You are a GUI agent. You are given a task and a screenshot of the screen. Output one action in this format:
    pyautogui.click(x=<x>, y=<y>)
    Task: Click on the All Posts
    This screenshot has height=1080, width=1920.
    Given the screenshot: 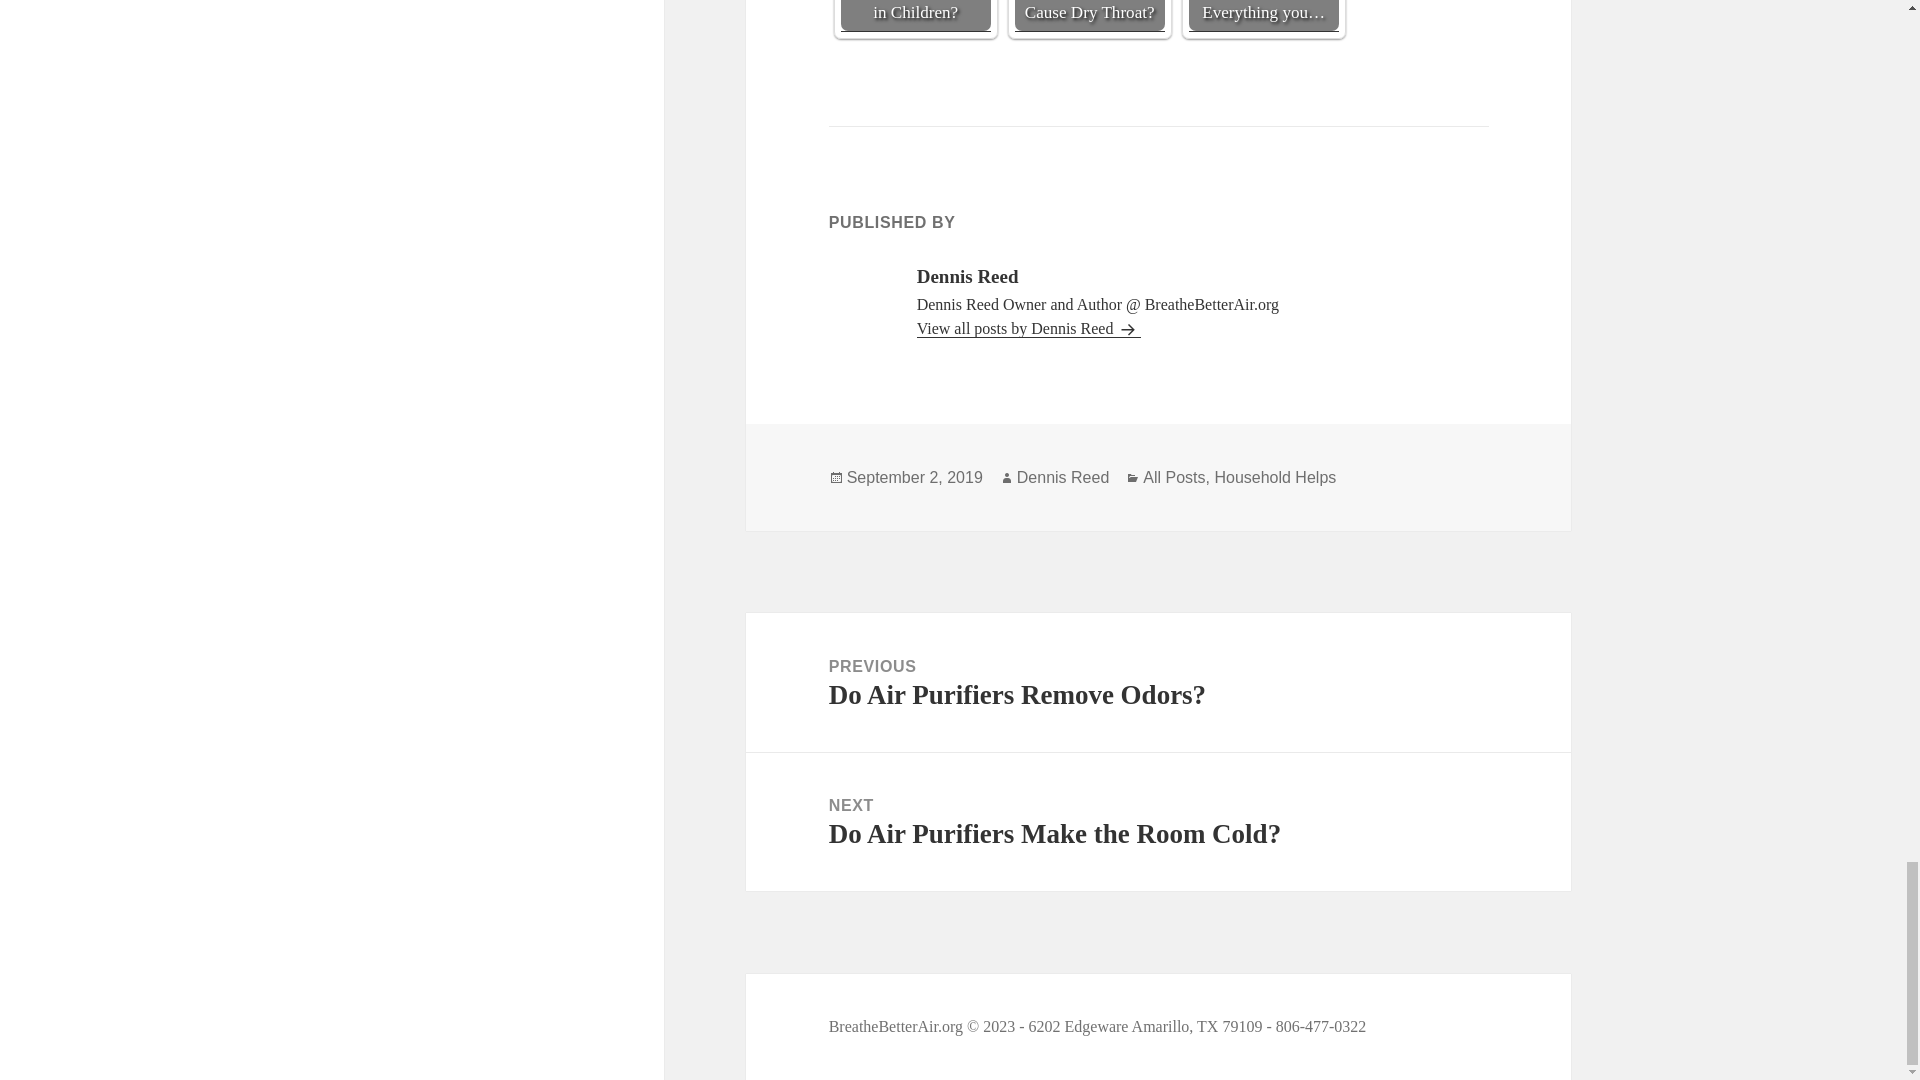 What is the action you would take?
    pyautogui.click(x=1158, y=682)
    